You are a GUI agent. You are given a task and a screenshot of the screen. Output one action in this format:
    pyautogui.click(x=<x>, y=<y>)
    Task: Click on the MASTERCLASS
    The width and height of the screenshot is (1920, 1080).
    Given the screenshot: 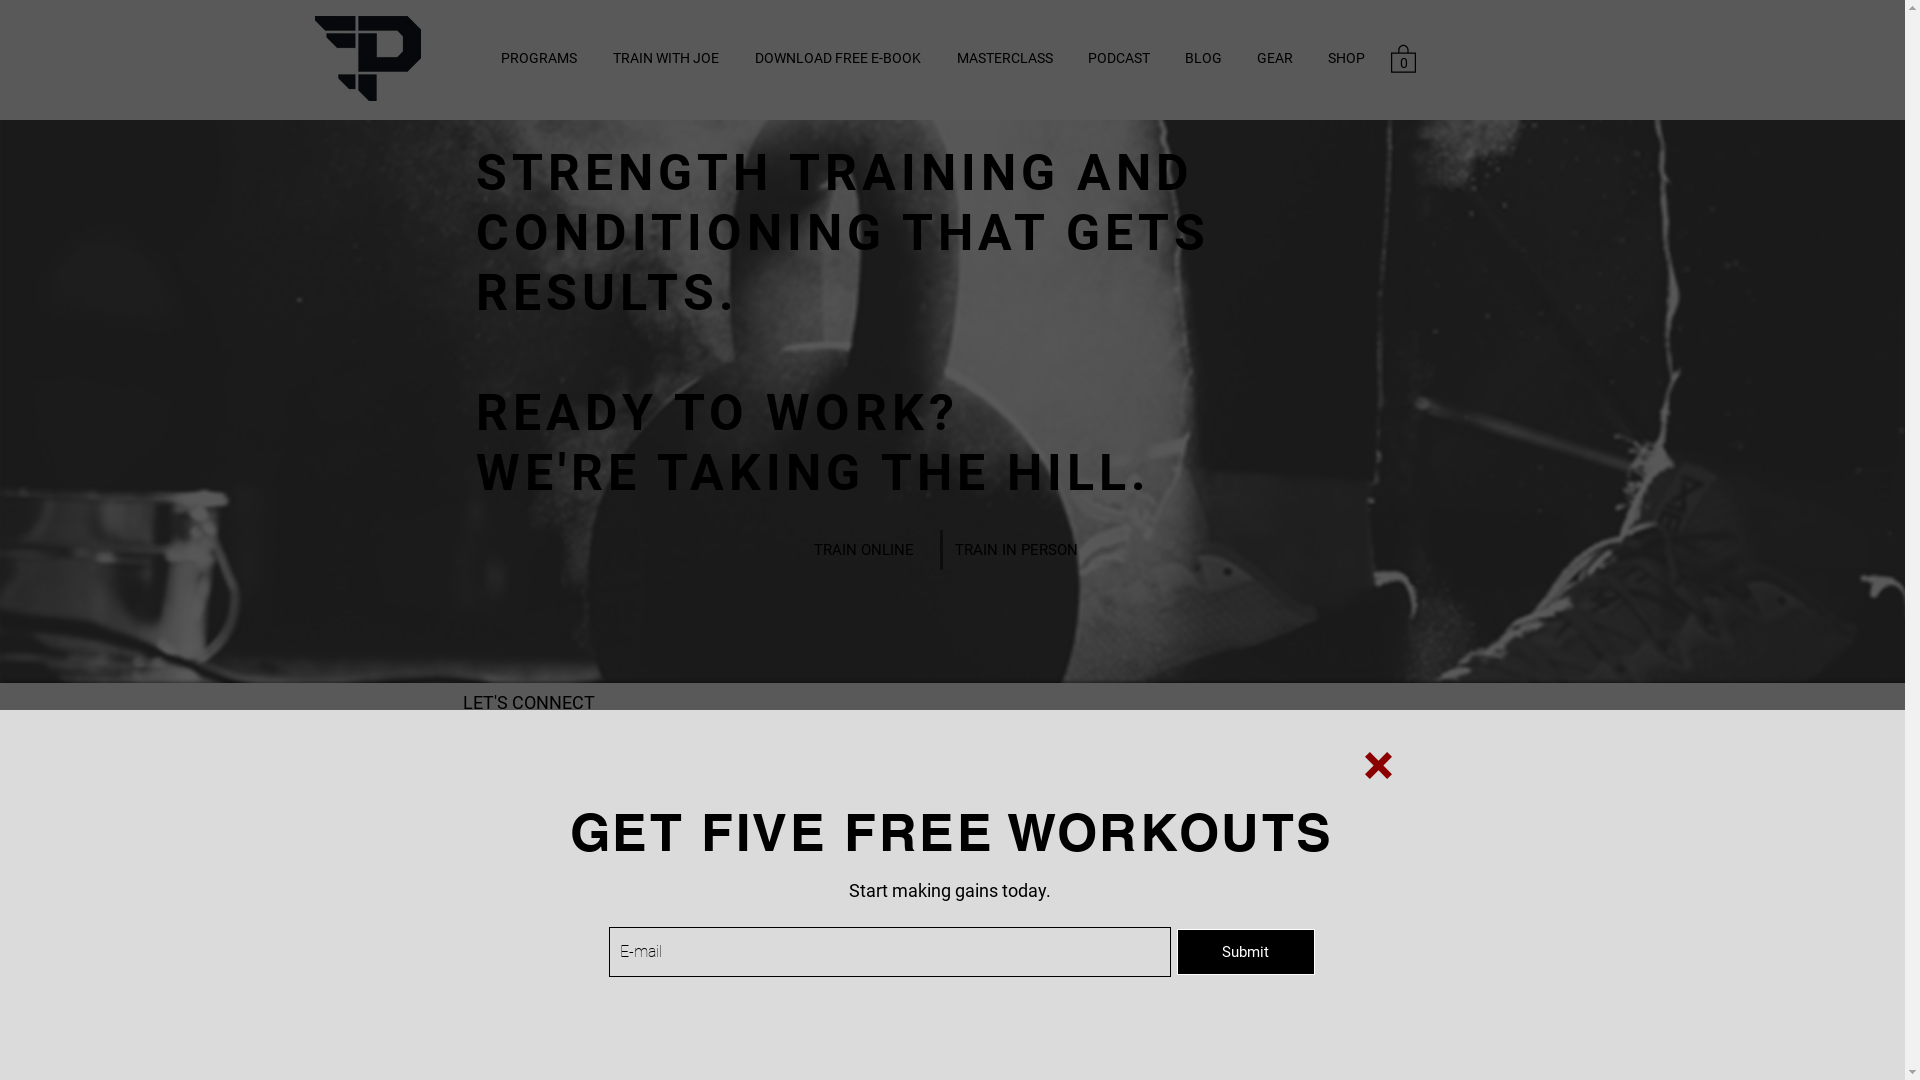 What is the action you would take?
    pyautogui.click(x=1004, y=58)
    